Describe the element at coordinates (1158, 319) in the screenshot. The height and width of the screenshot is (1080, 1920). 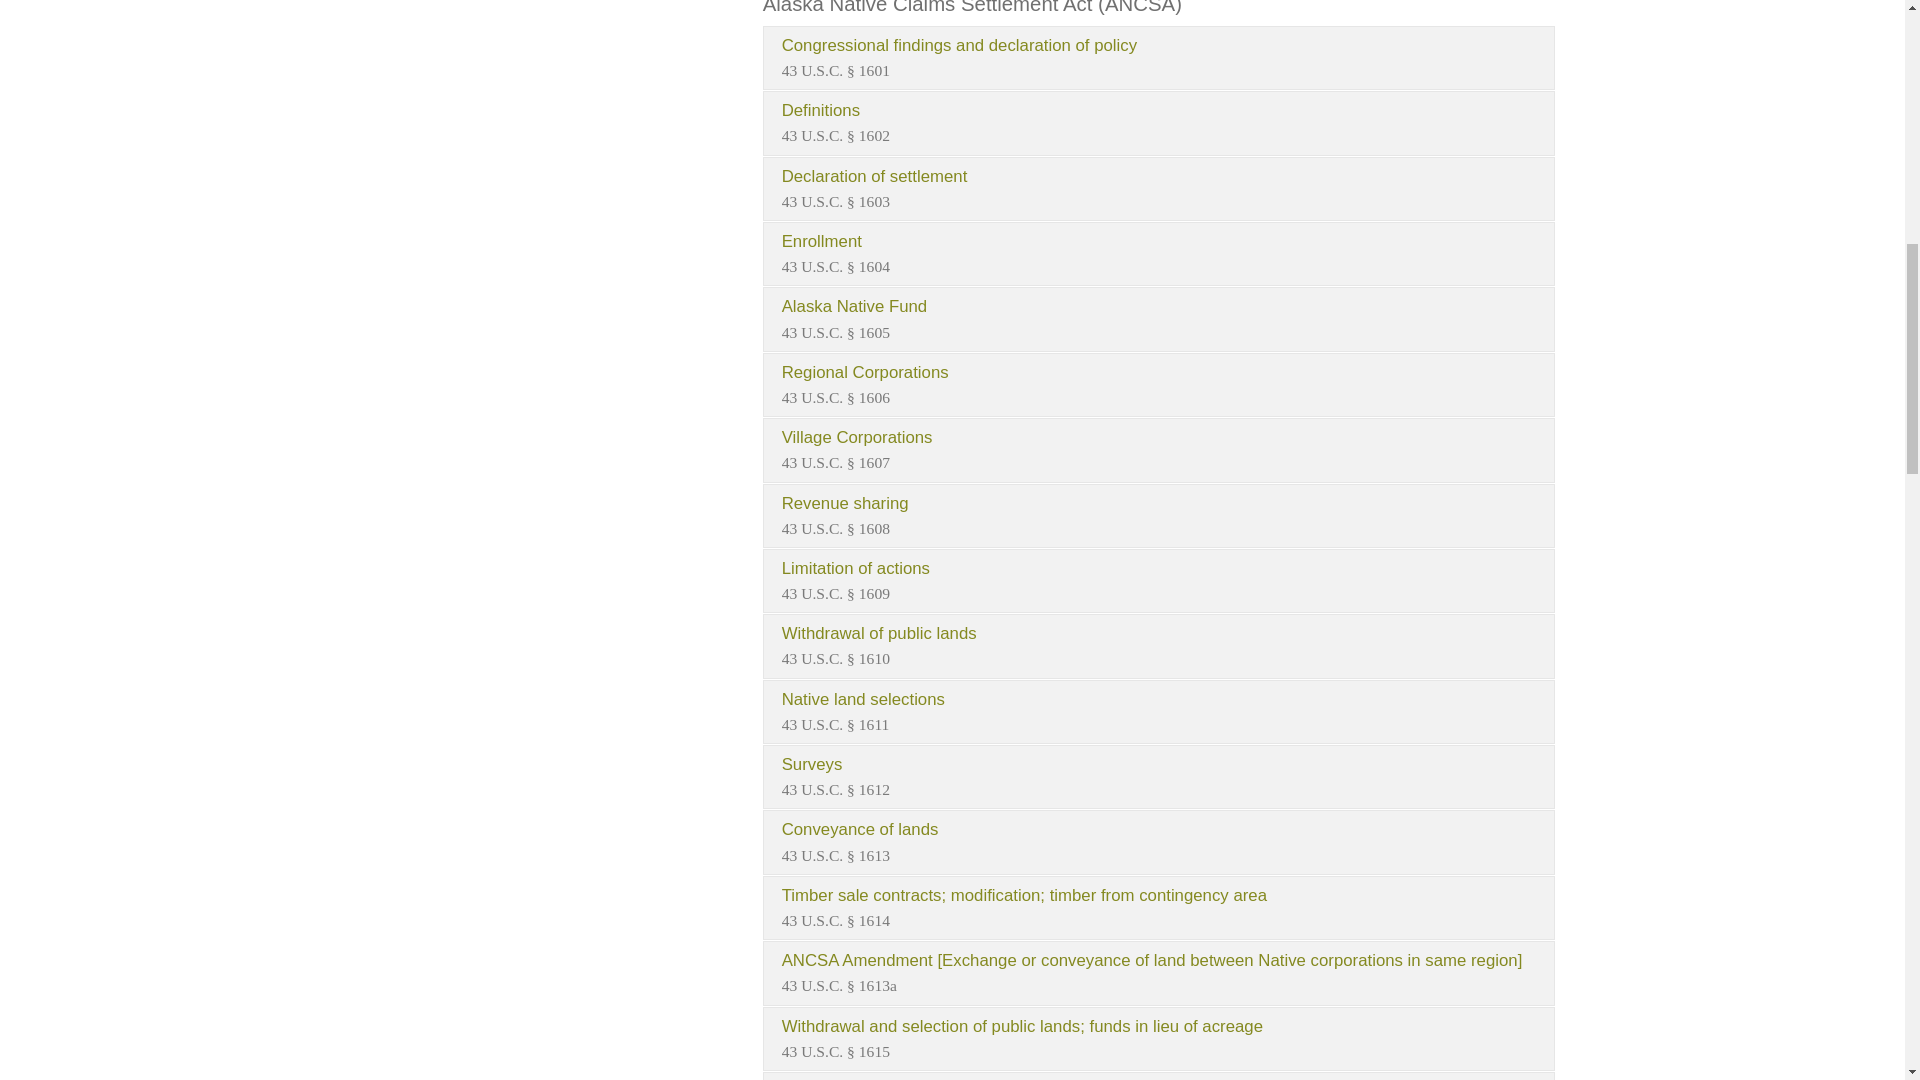
I see `Alaska Native Fund` at that location.